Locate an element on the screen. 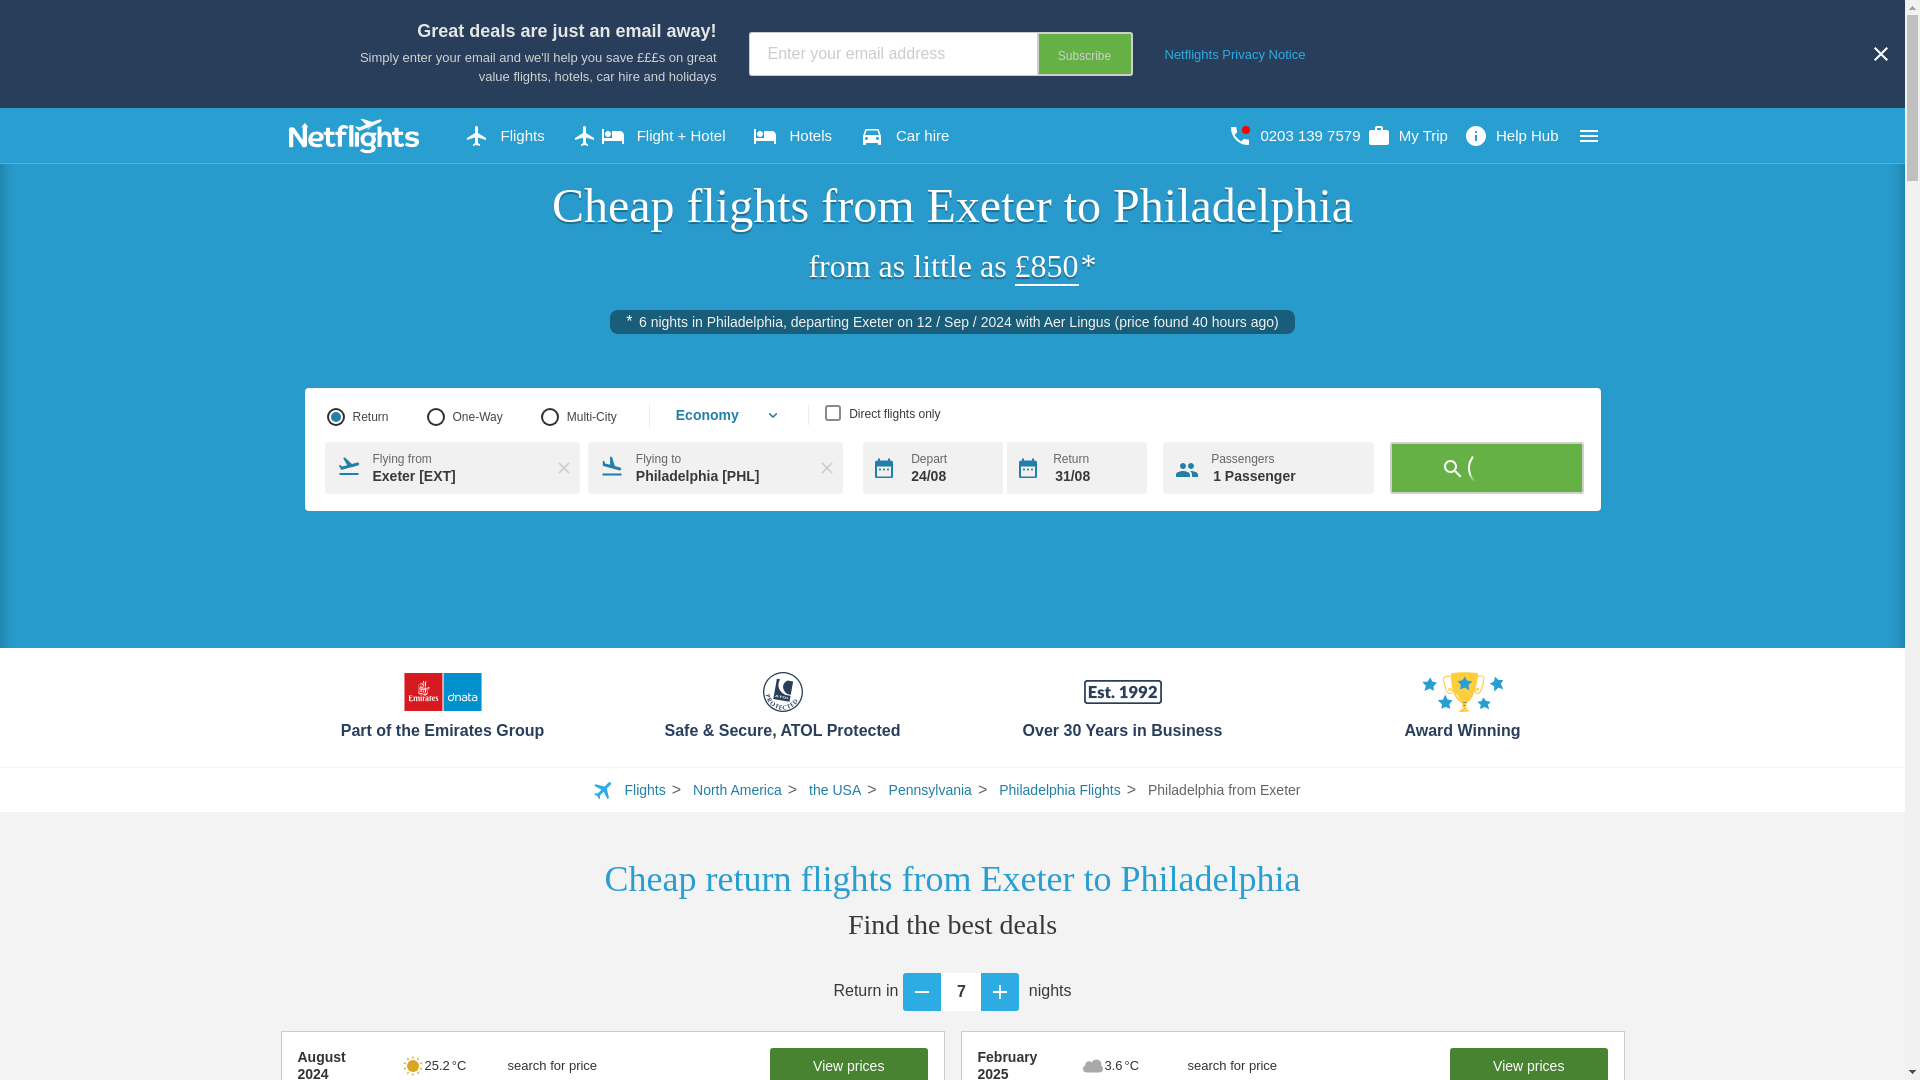 Image resolution: width=1920 pixels, height=1080 pixels. 1 Passenger is located at coordinates (1268, 467).